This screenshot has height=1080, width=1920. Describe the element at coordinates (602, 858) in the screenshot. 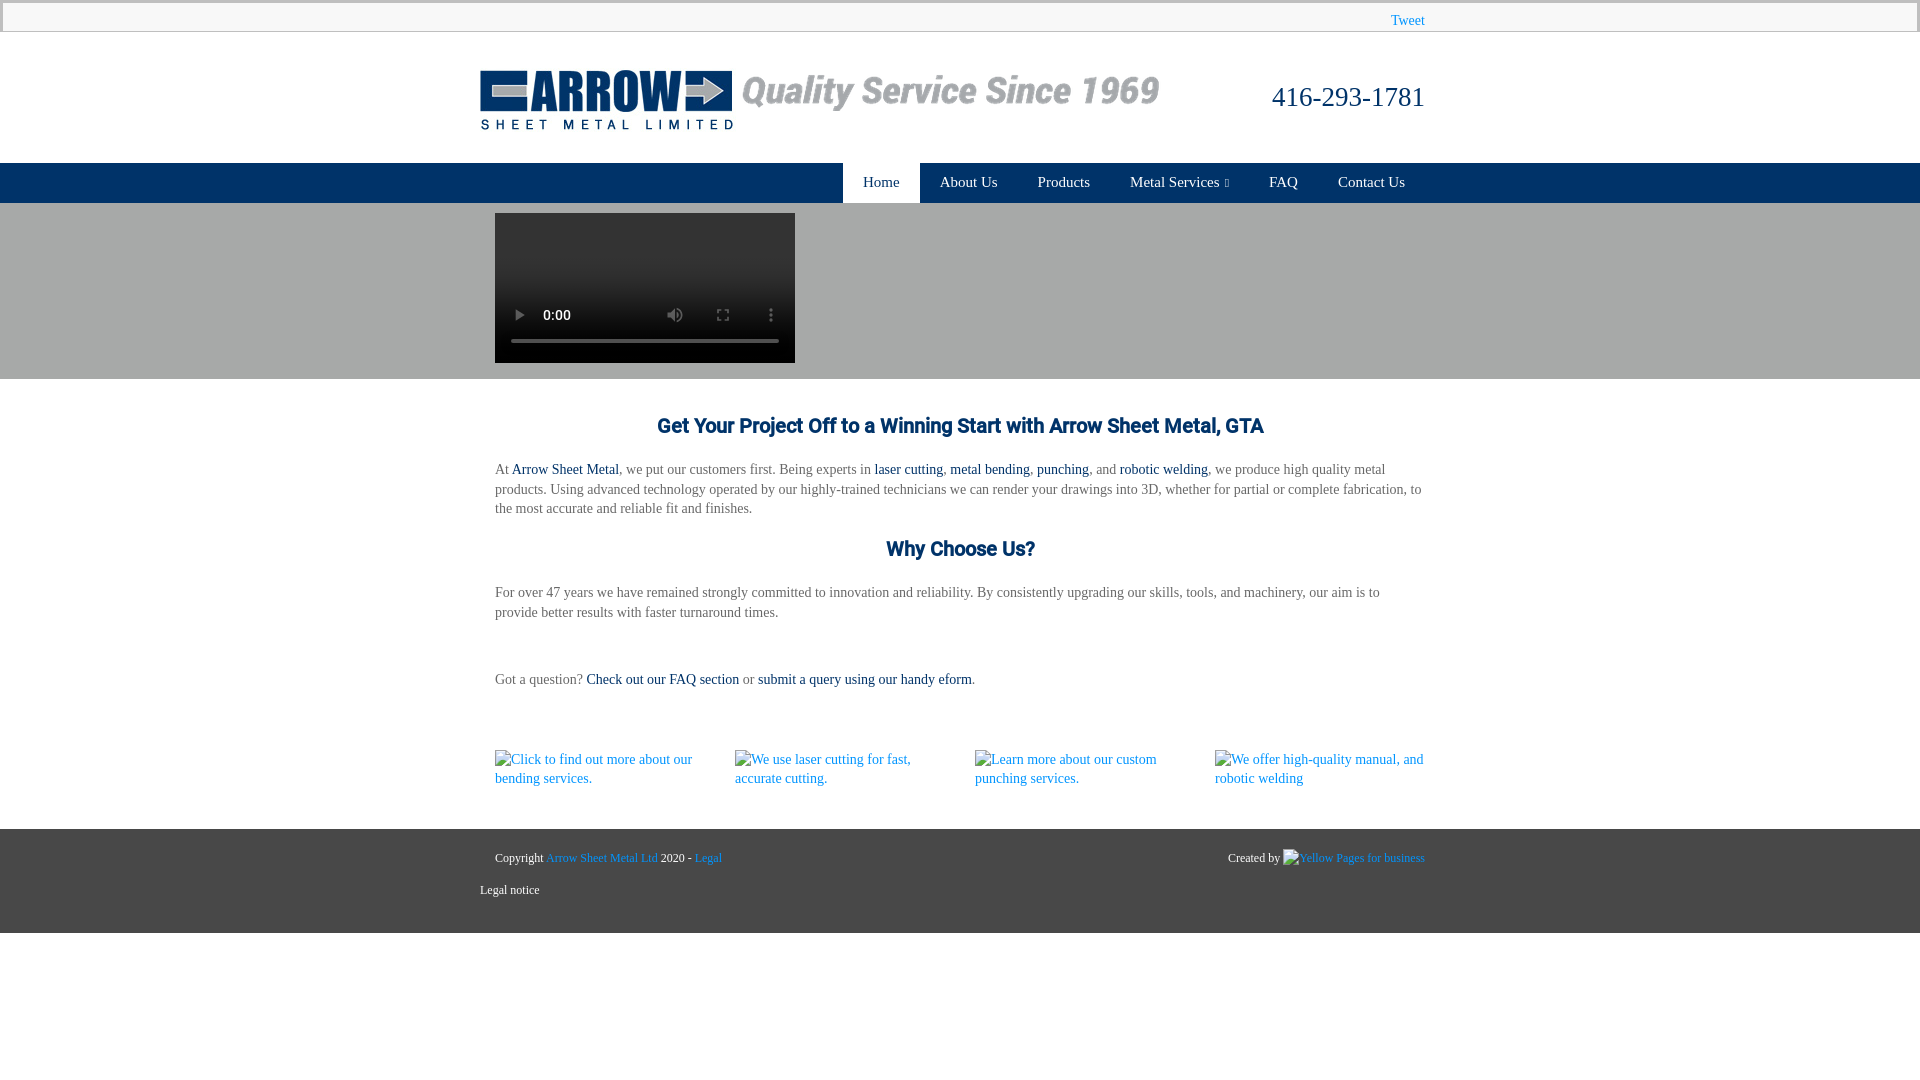

I see `Arrow Sheet Metal Ltd` at that location.